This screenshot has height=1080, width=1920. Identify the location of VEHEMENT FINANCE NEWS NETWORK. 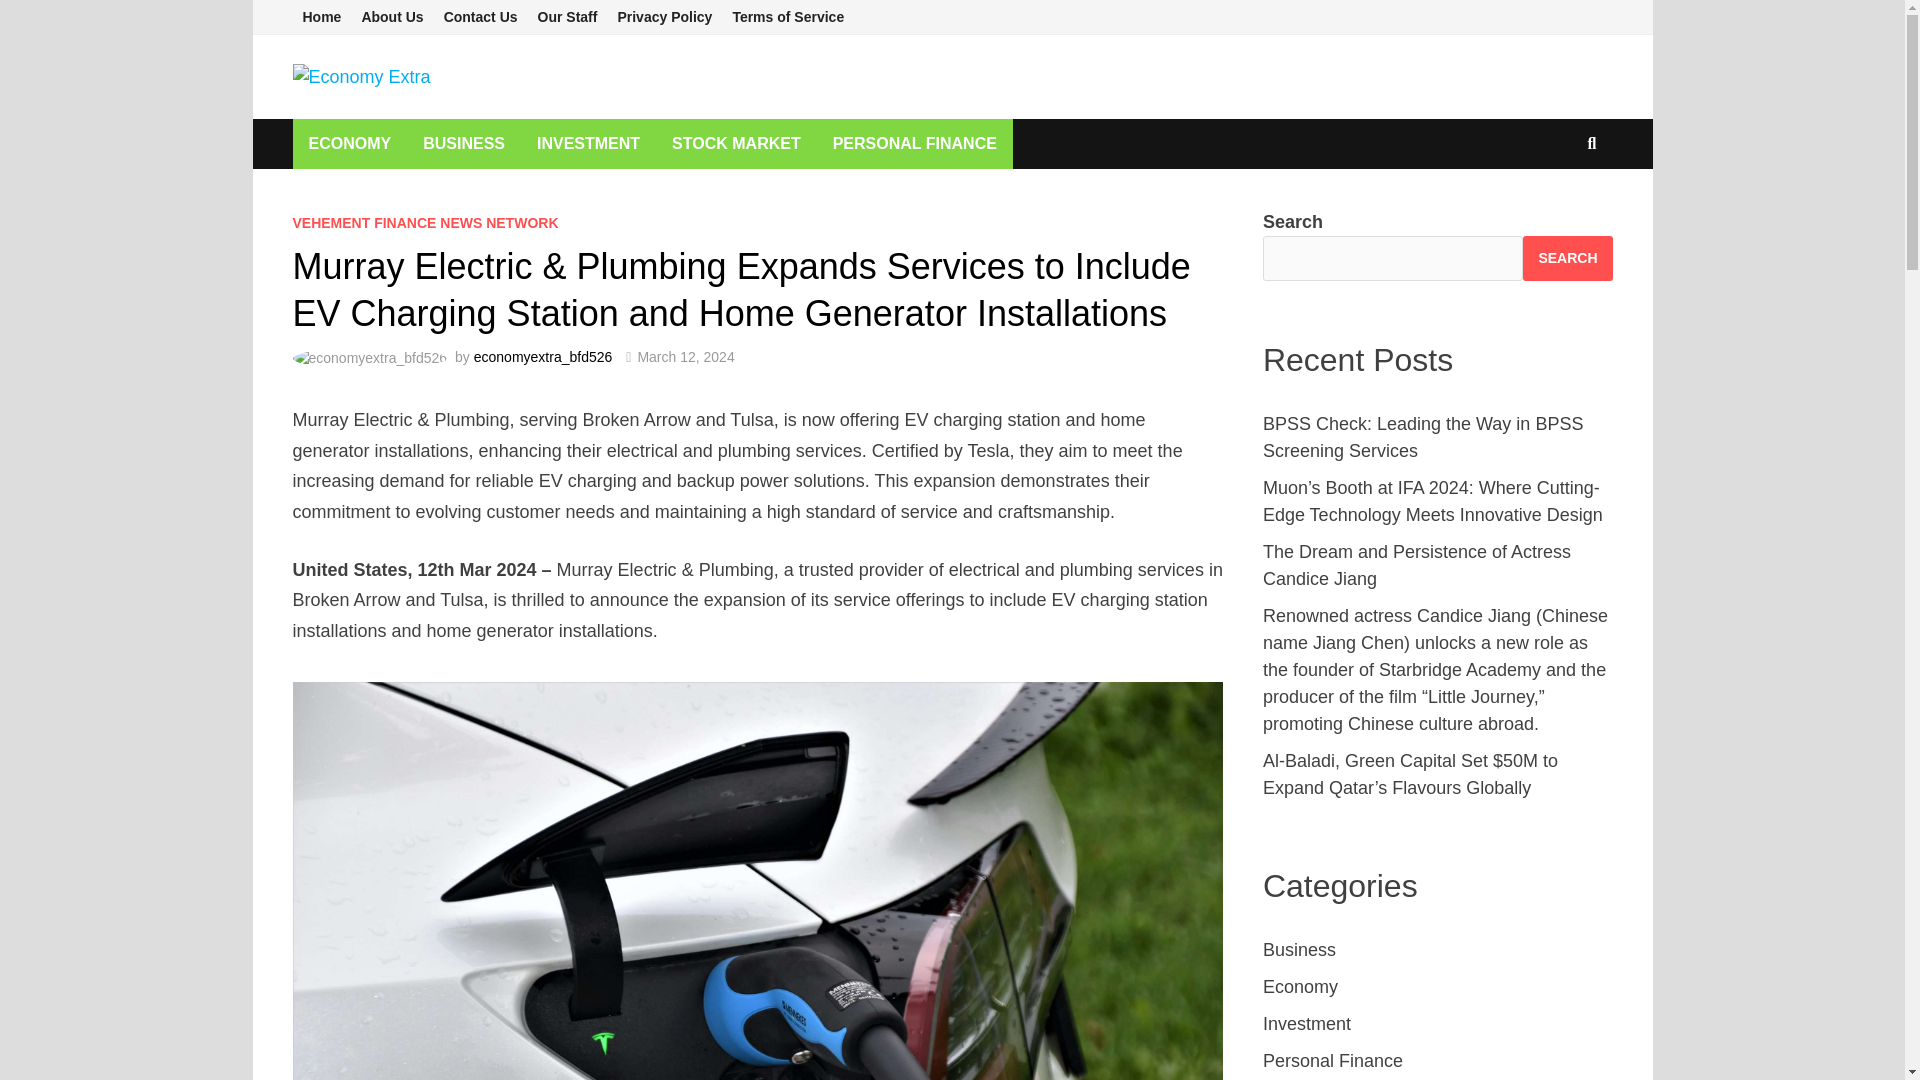
(424, 222).